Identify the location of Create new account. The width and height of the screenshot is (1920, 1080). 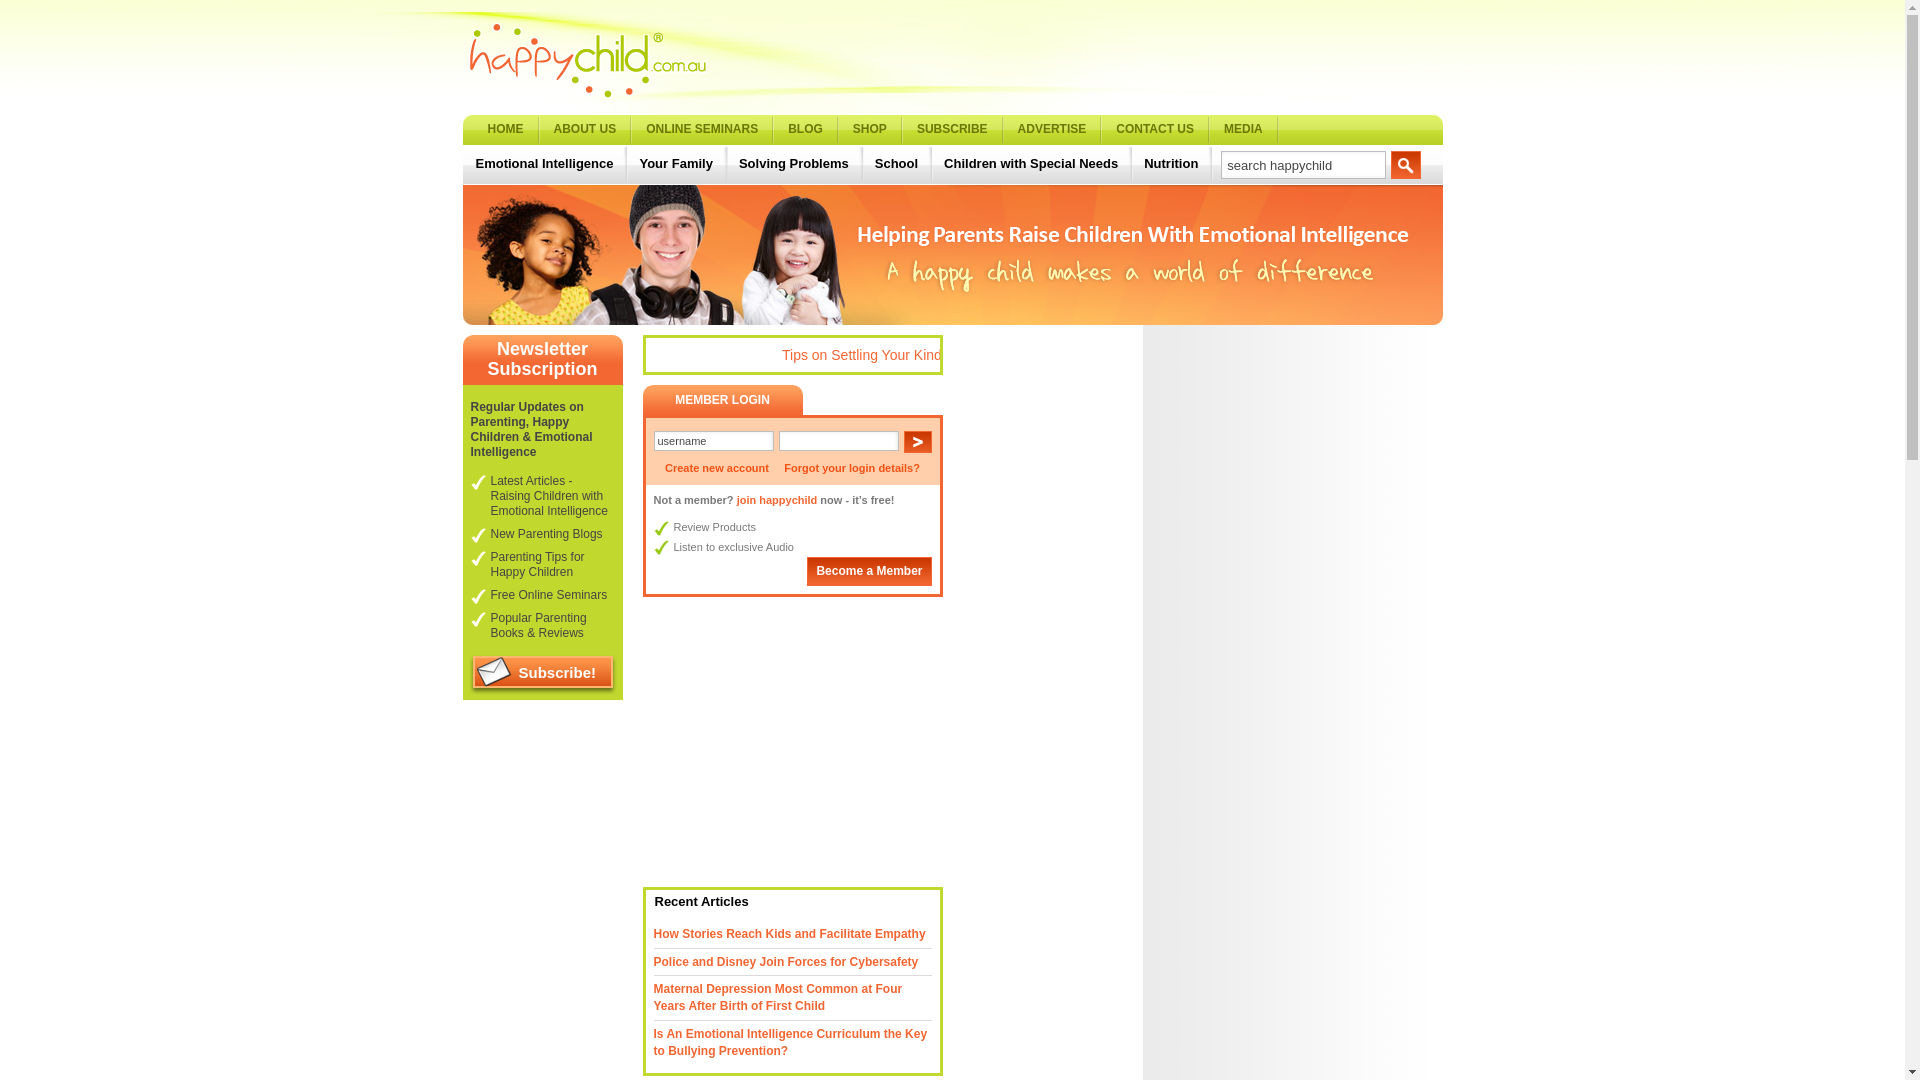
(717, 468).